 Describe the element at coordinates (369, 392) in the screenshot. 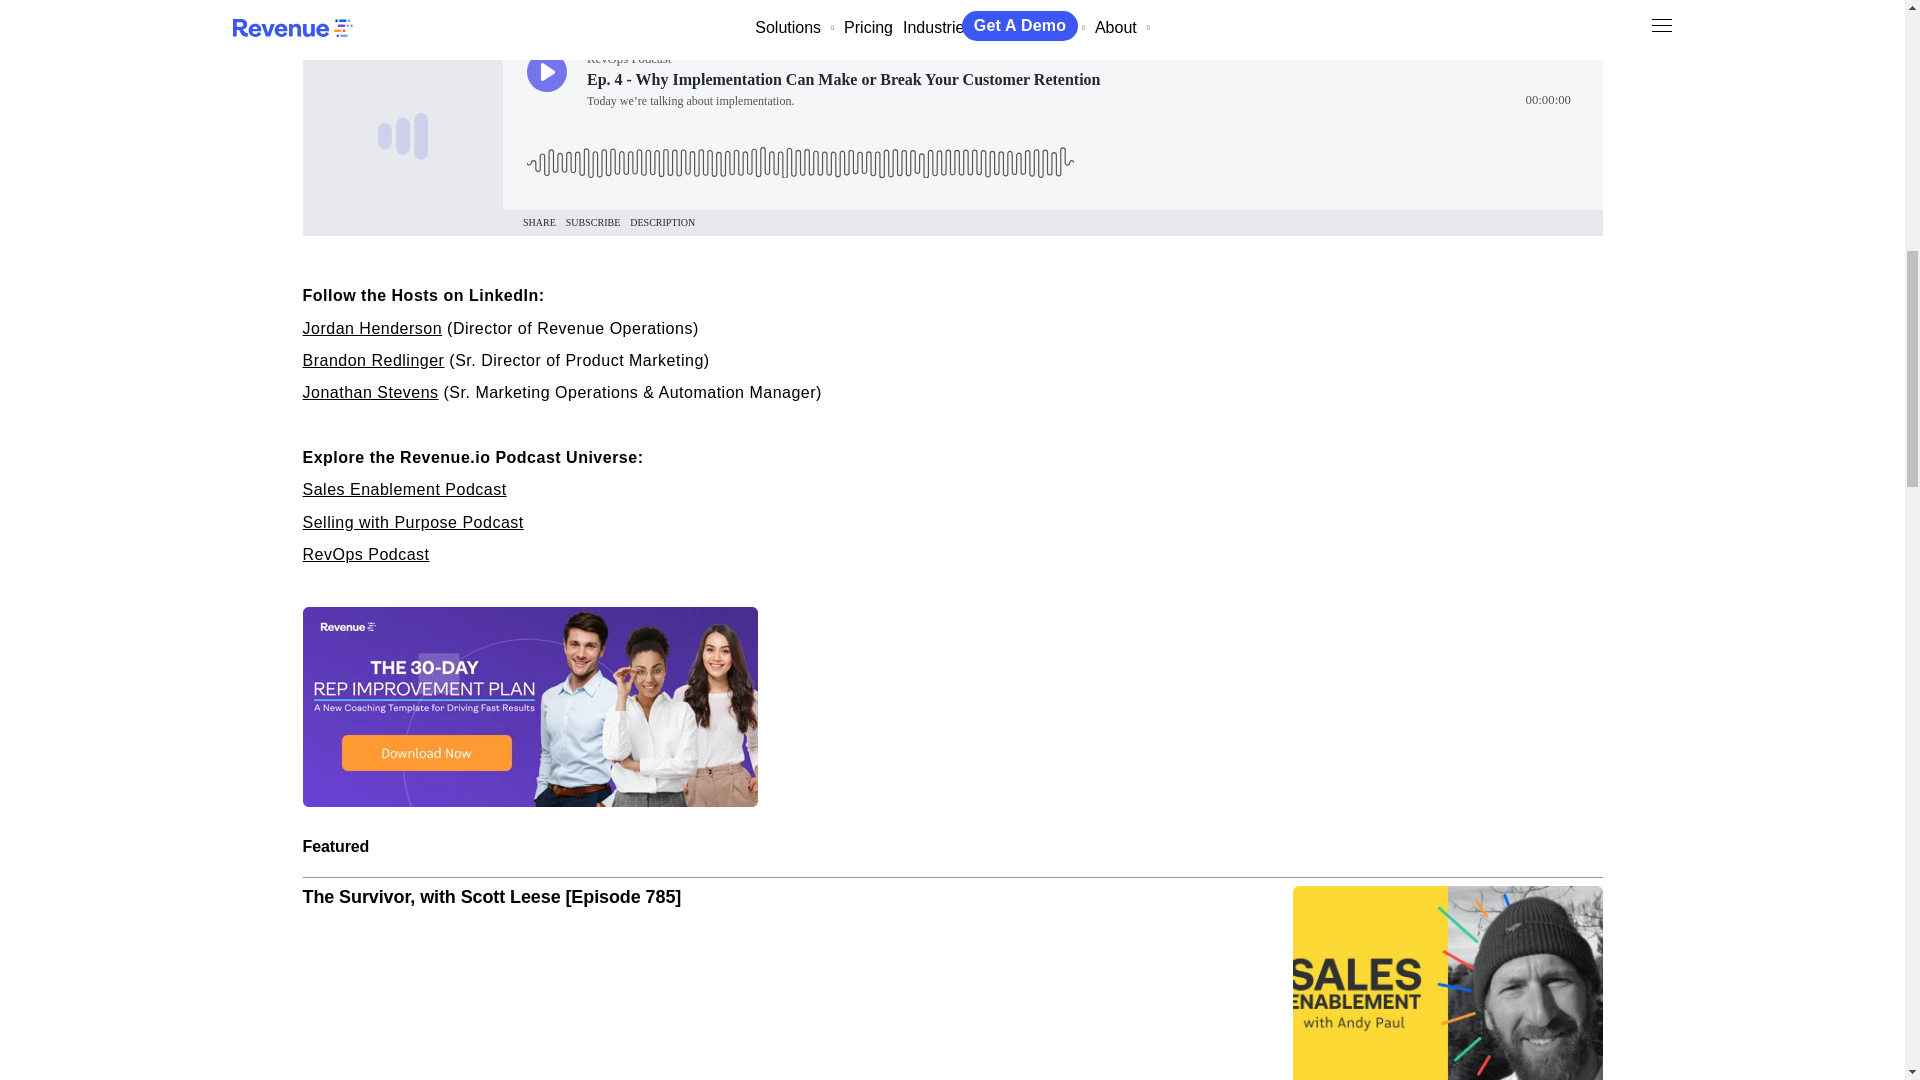

I see `Jonathan Stevens` at that location.